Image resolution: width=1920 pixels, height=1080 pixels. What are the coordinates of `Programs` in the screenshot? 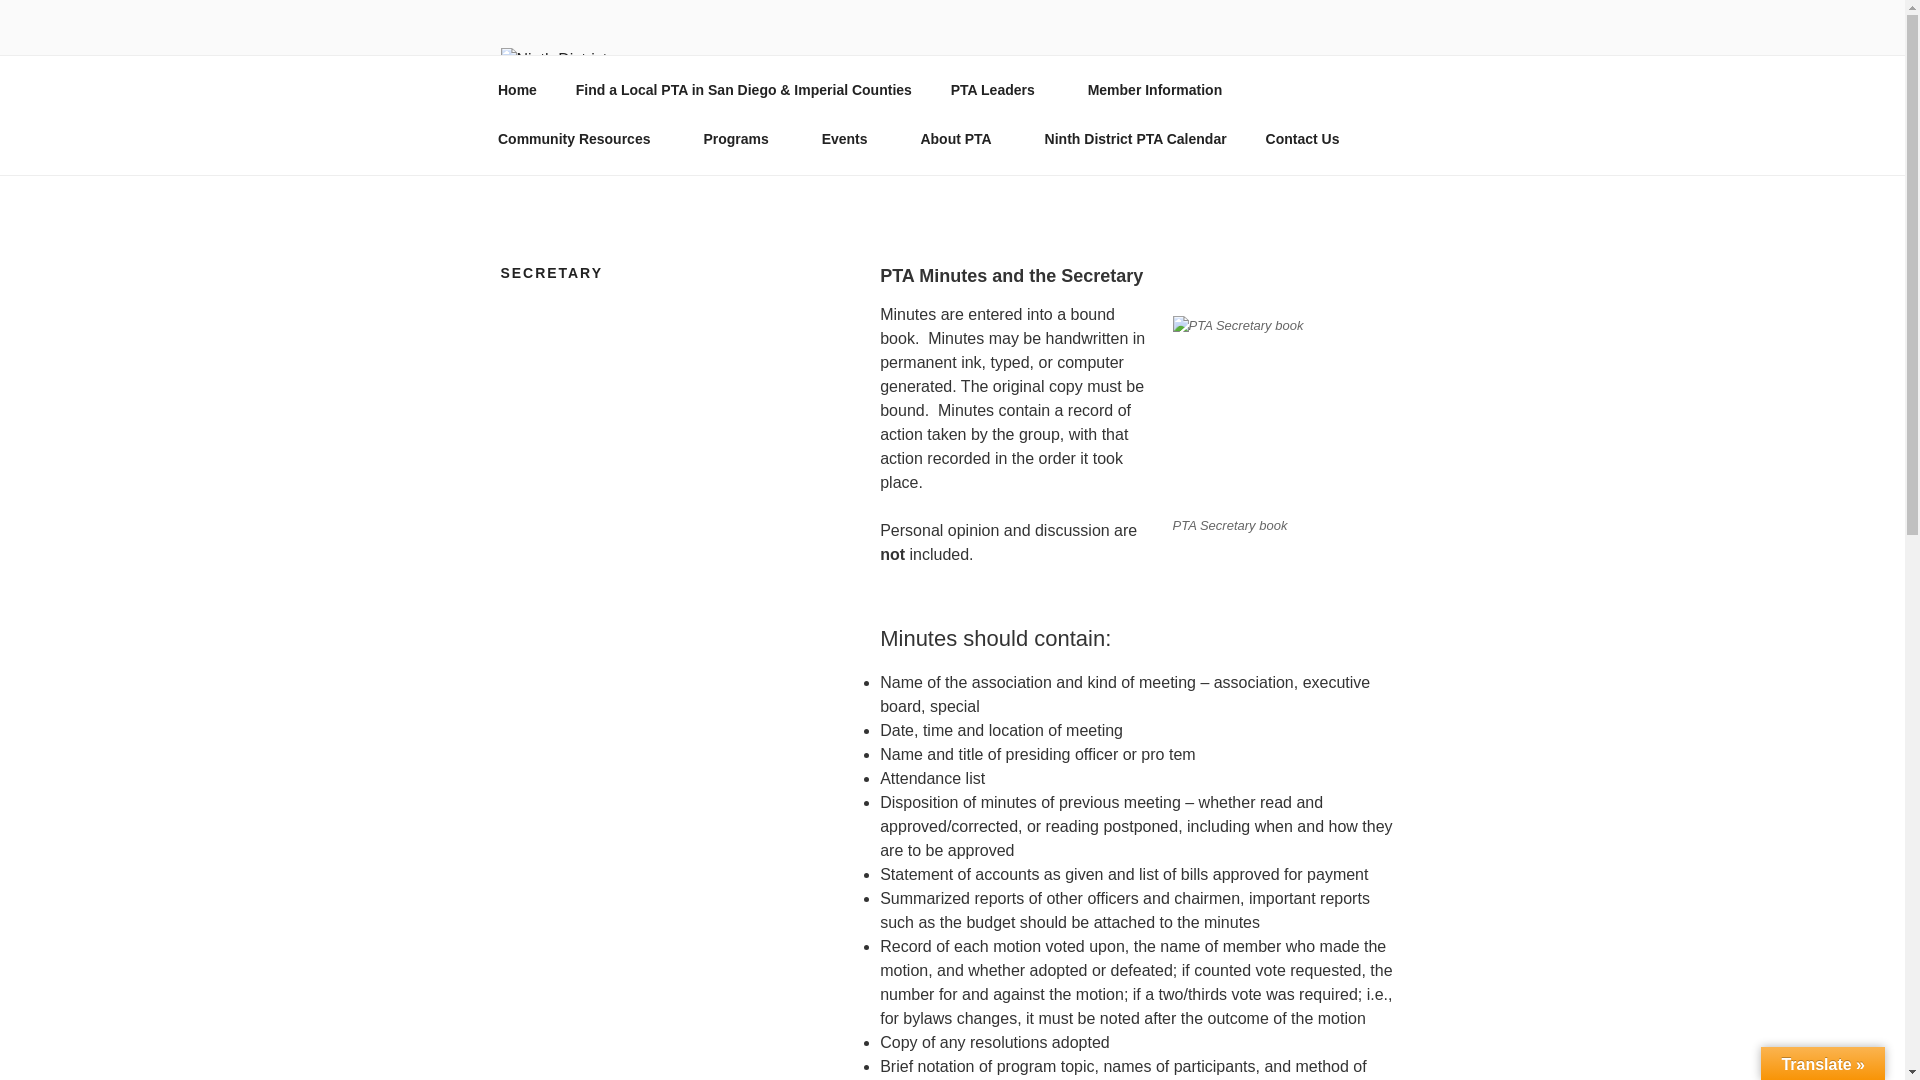 It's located at (742, 139).